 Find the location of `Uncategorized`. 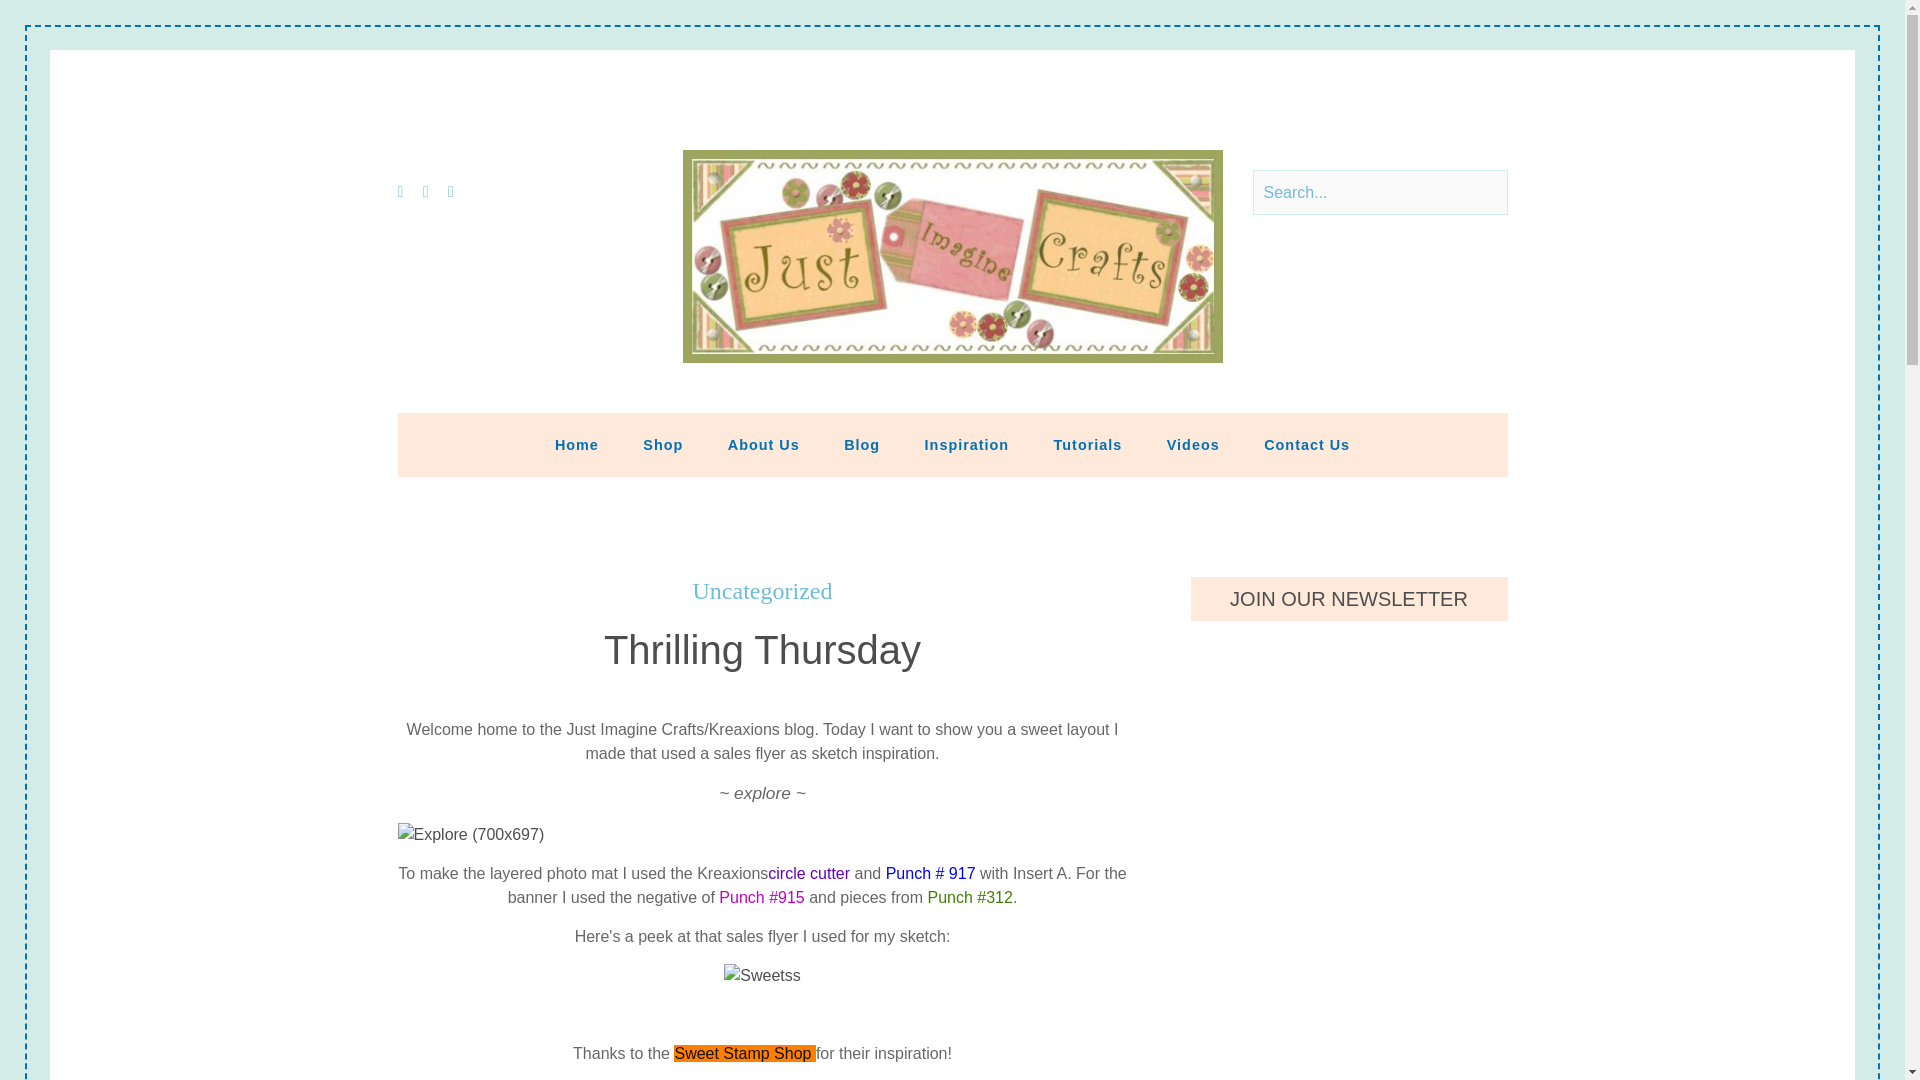

Uncategorized is located at coordinates (763, 590).